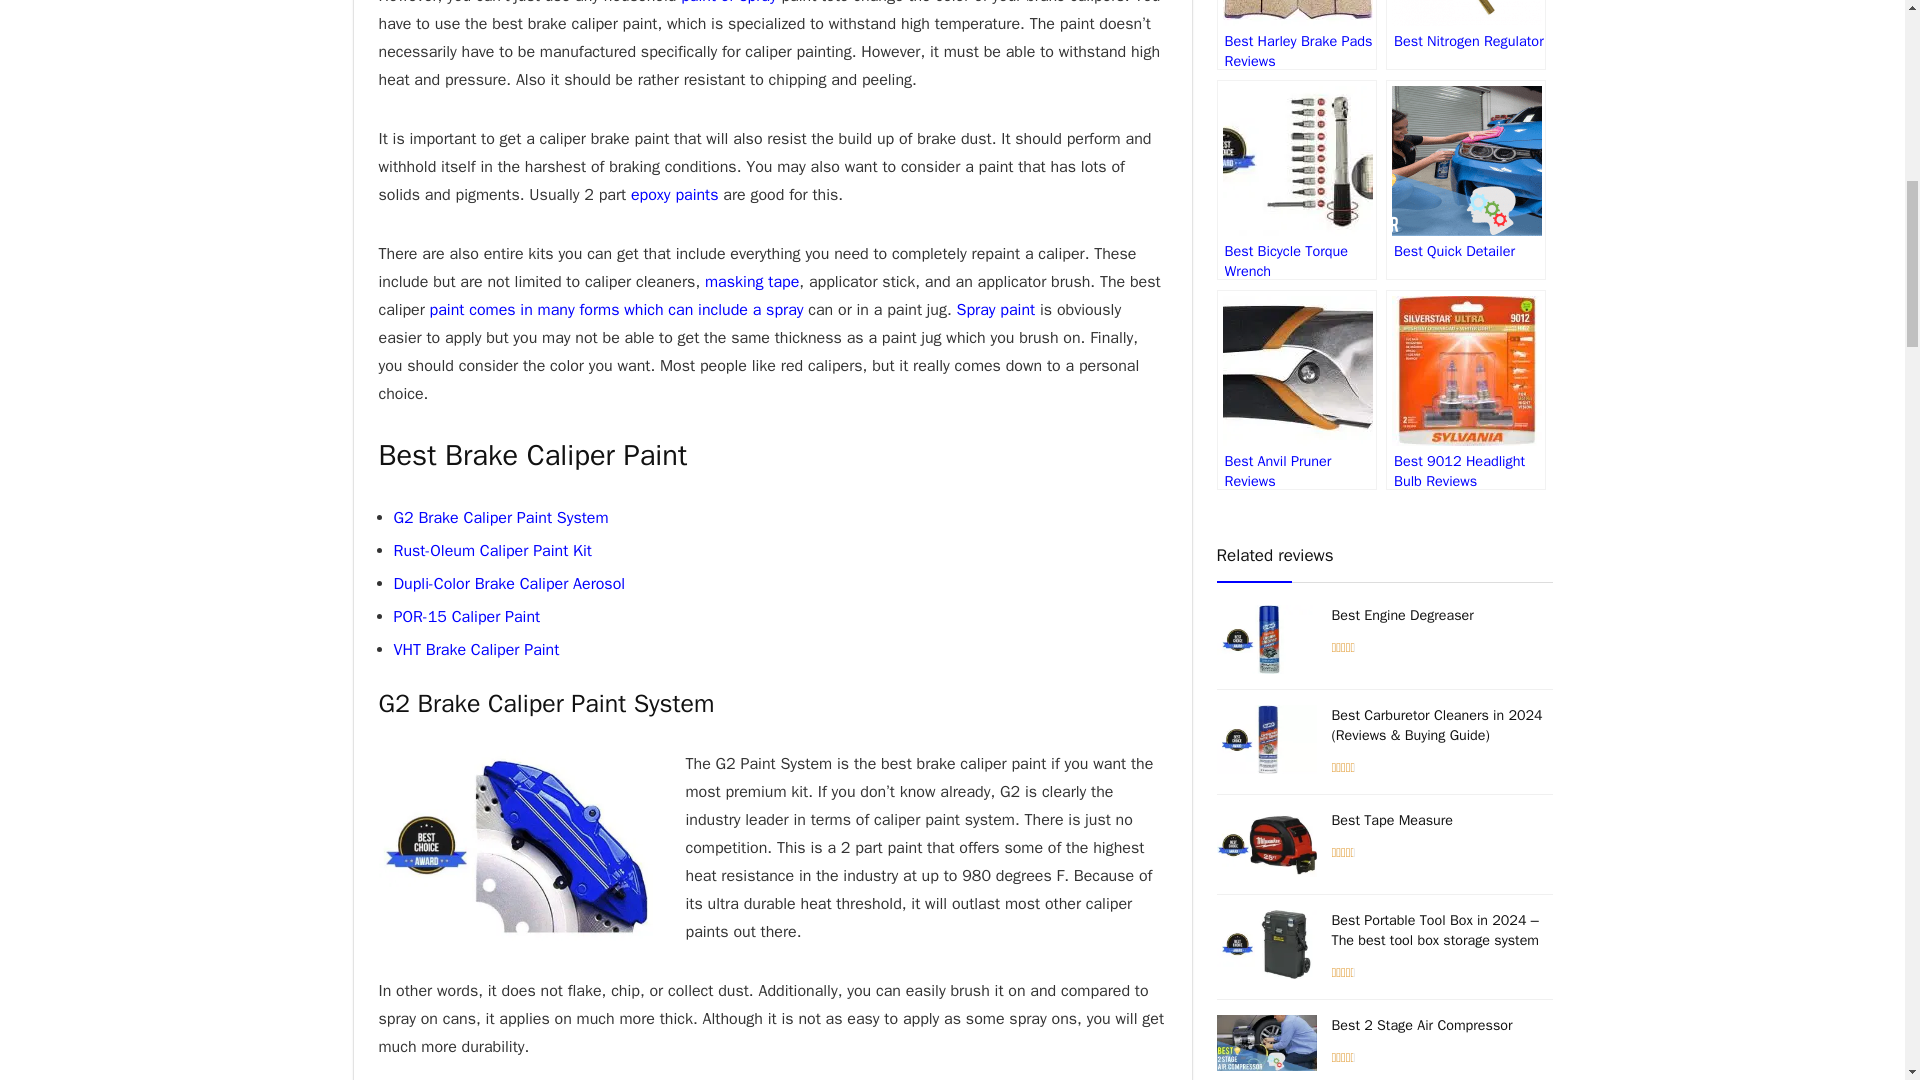 This screenshot has height=1080, width=1920. Describe the element at coordinates (729, 3) in the screenshot. I see `paint or spray` at that location.